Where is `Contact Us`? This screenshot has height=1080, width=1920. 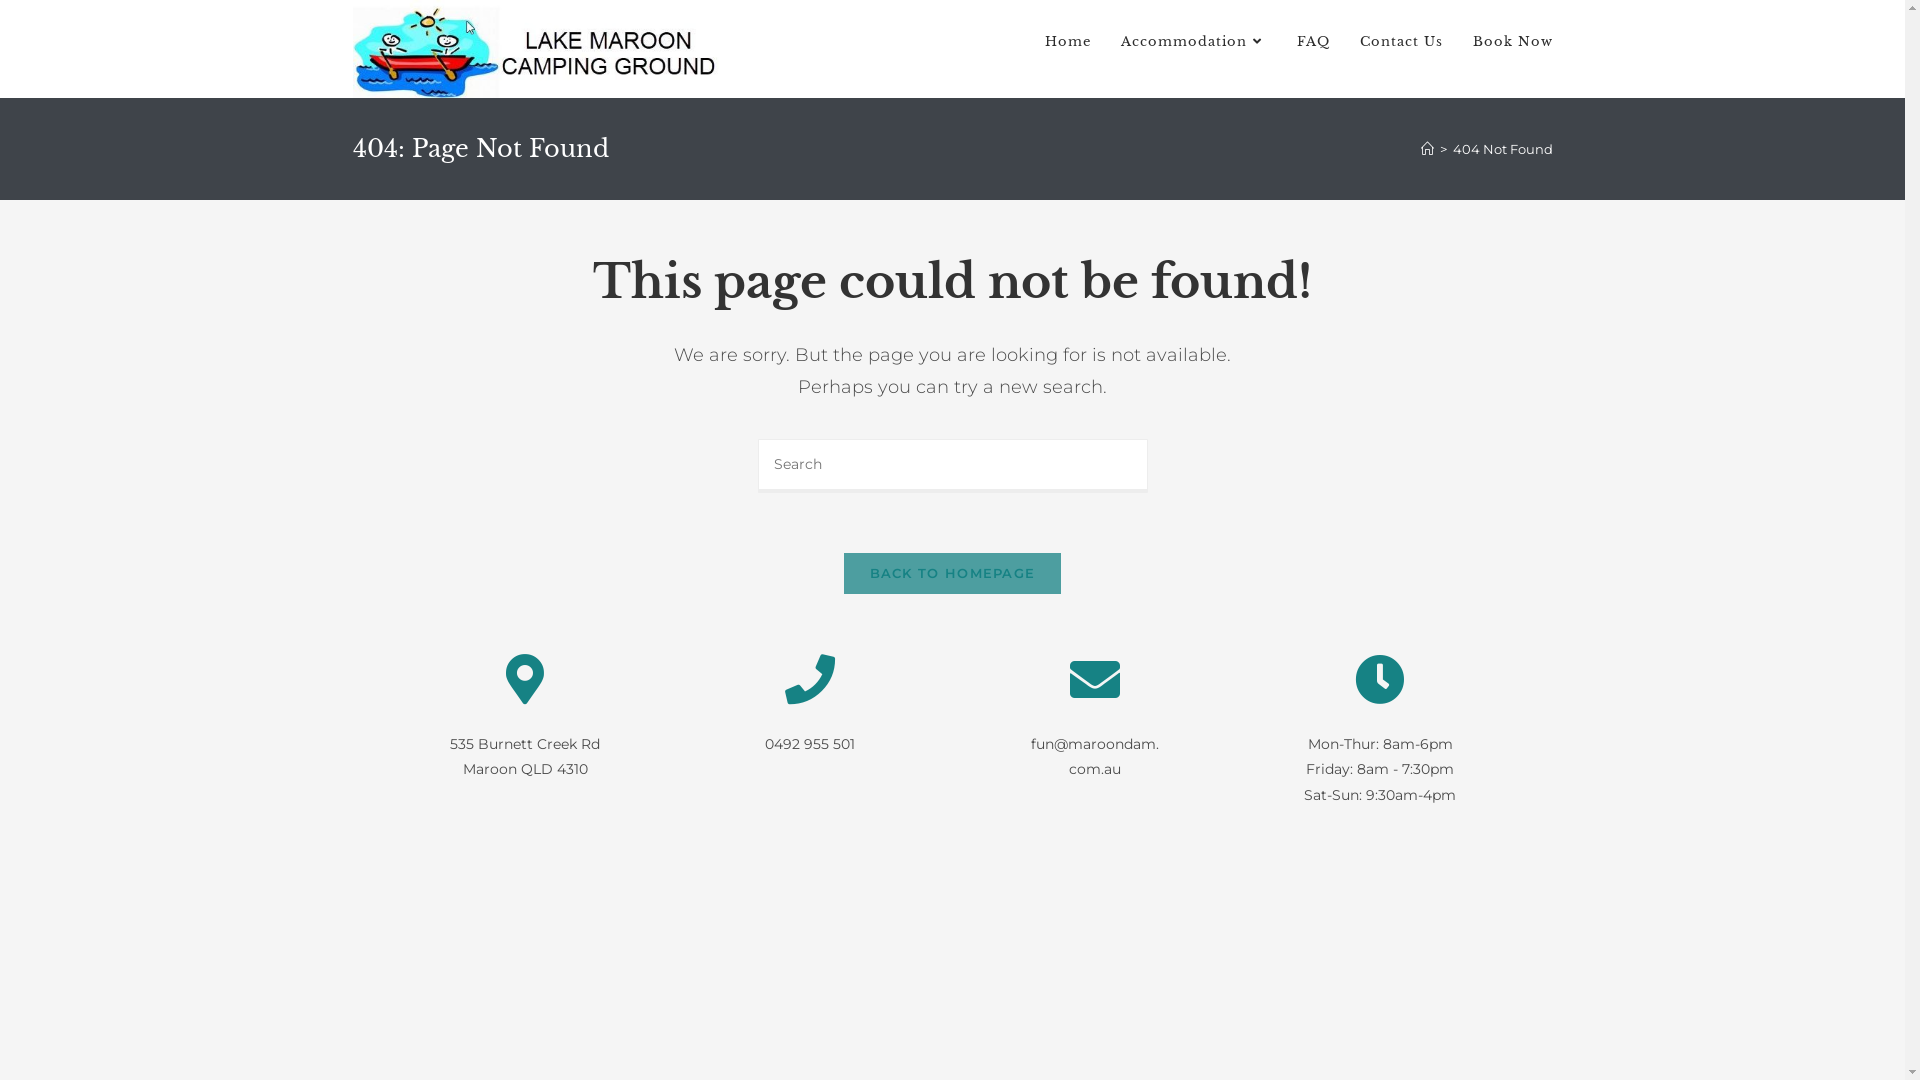 Contact Us is located at coordinates (1400, 42).